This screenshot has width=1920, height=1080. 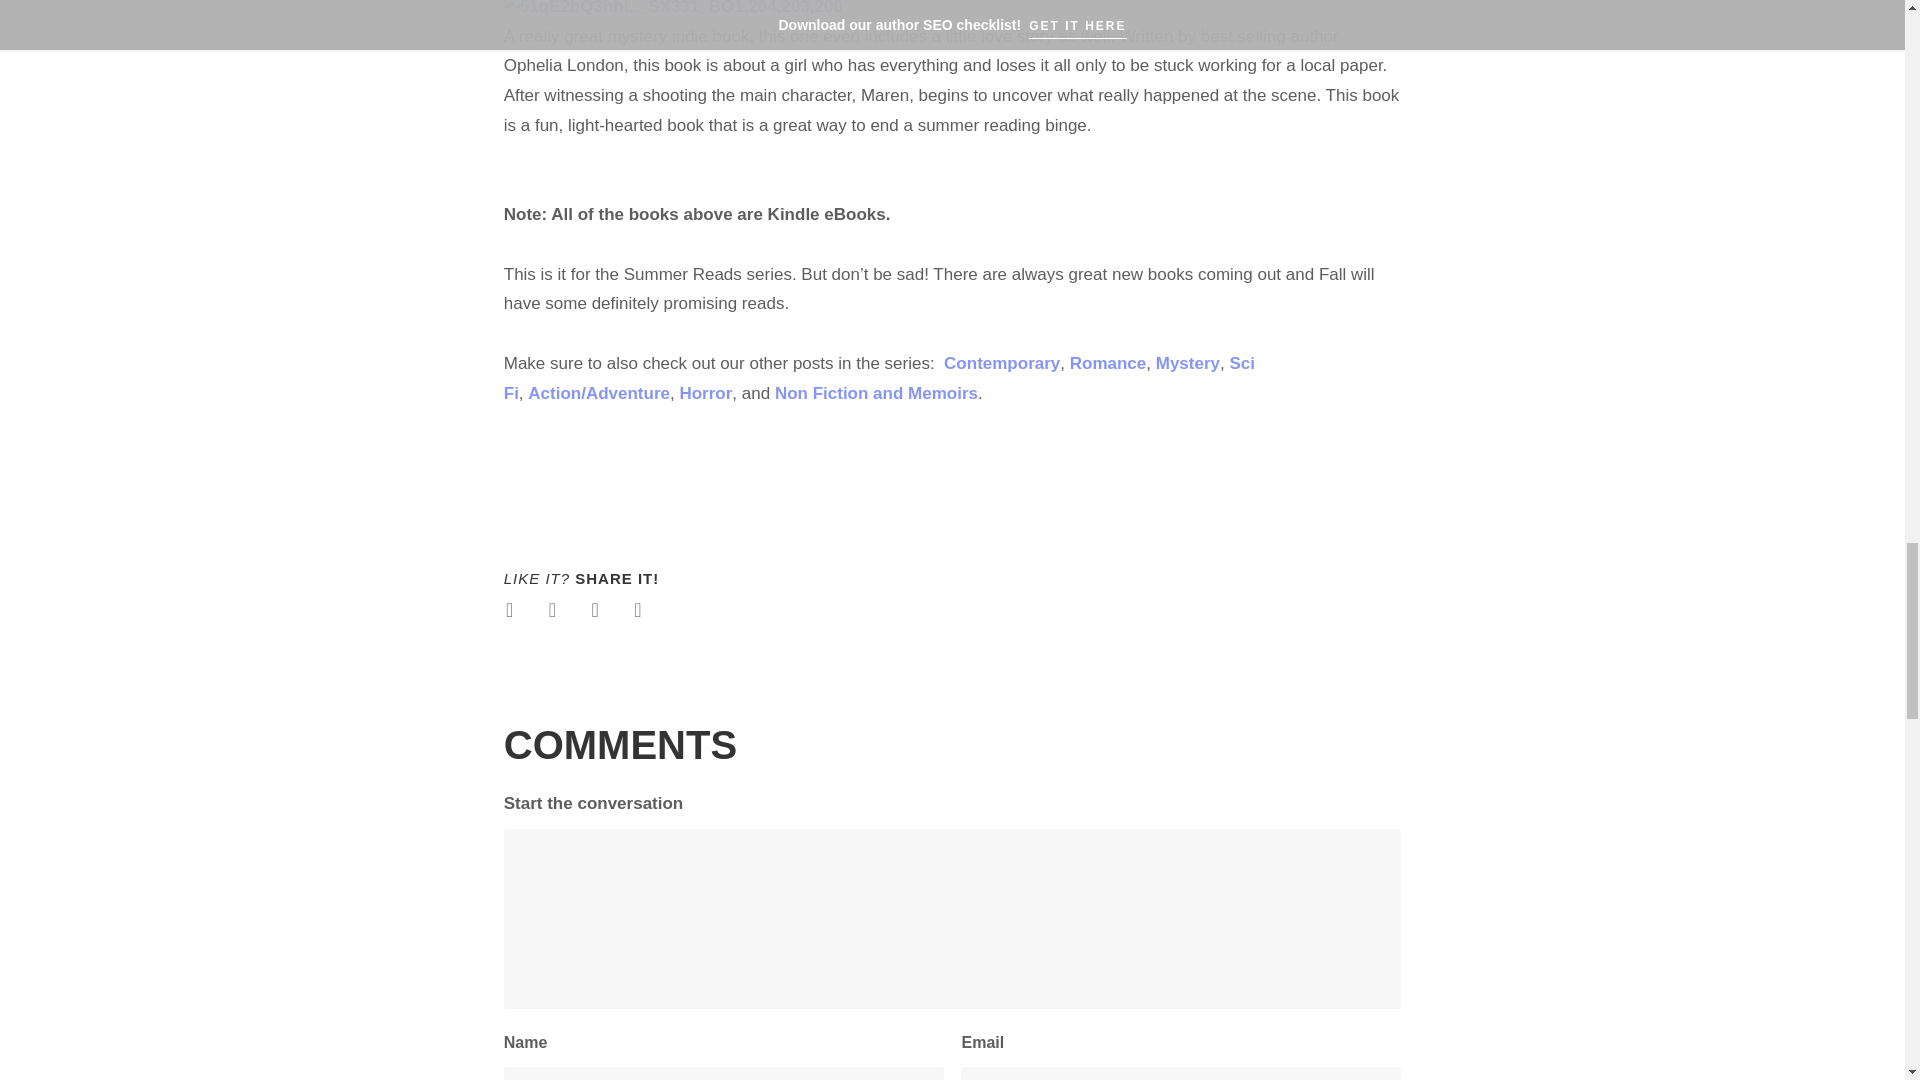 I want to click on Mystery, so click(x=1187, y=364).